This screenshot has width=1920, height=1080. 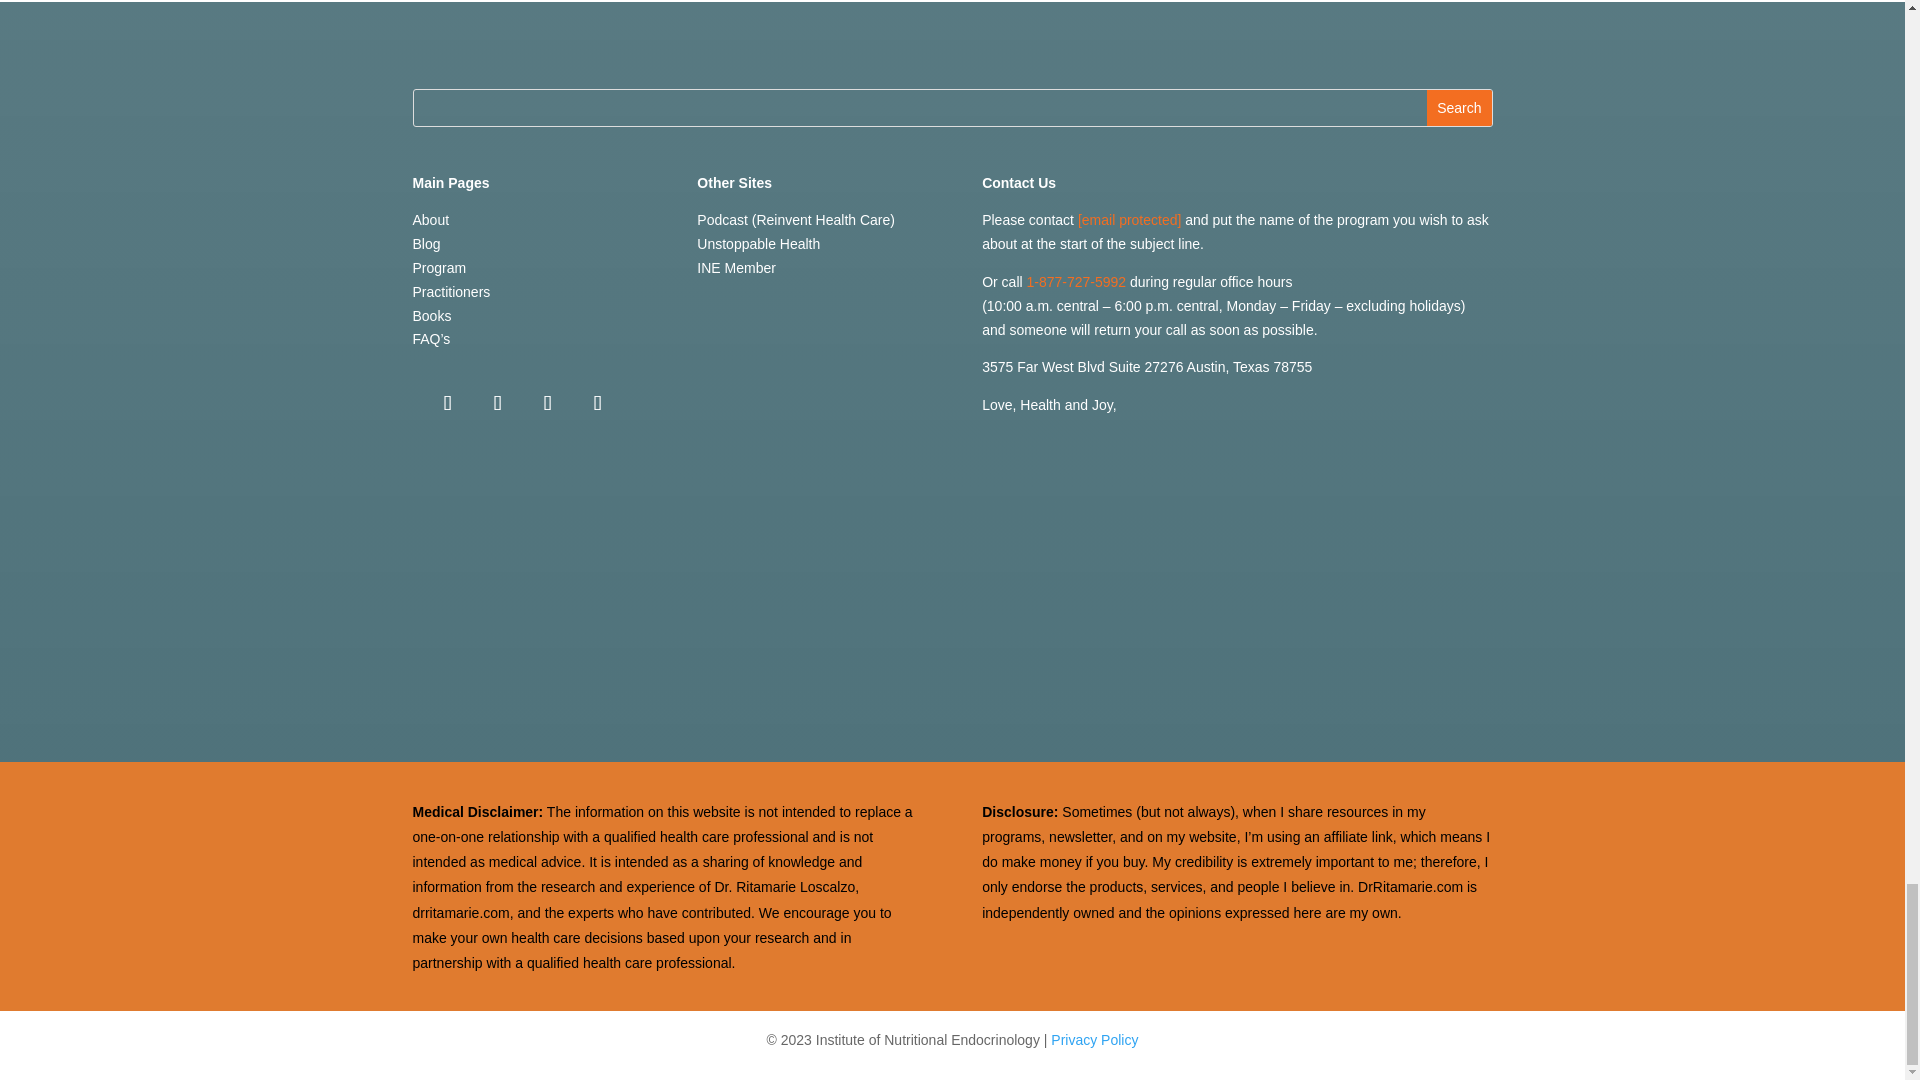 What do you see at coordinates (547, 403) in the screenshot?
I see `Follow on Youtube` at bounding box center [547, 403].